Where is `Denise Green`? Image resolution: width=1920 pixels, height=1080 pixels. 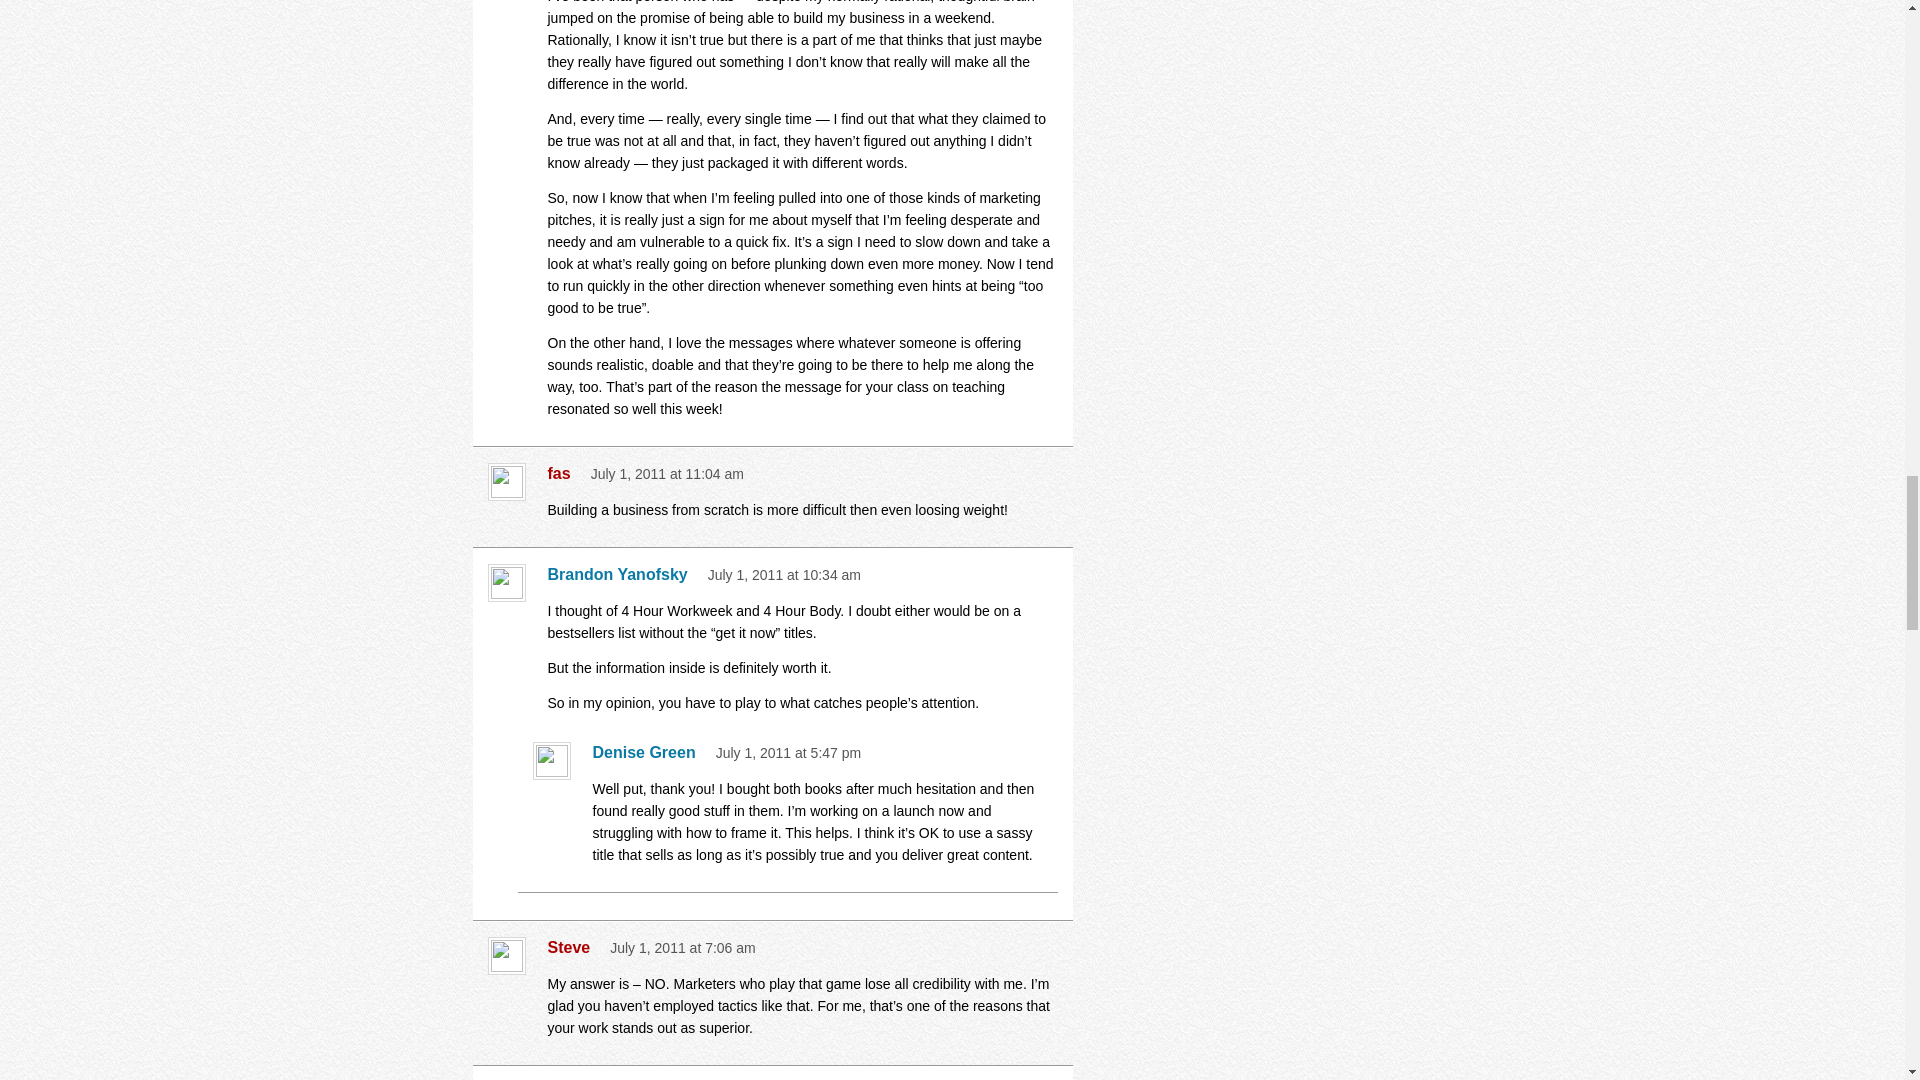
Denise Green is located at coordinates (648, 752).